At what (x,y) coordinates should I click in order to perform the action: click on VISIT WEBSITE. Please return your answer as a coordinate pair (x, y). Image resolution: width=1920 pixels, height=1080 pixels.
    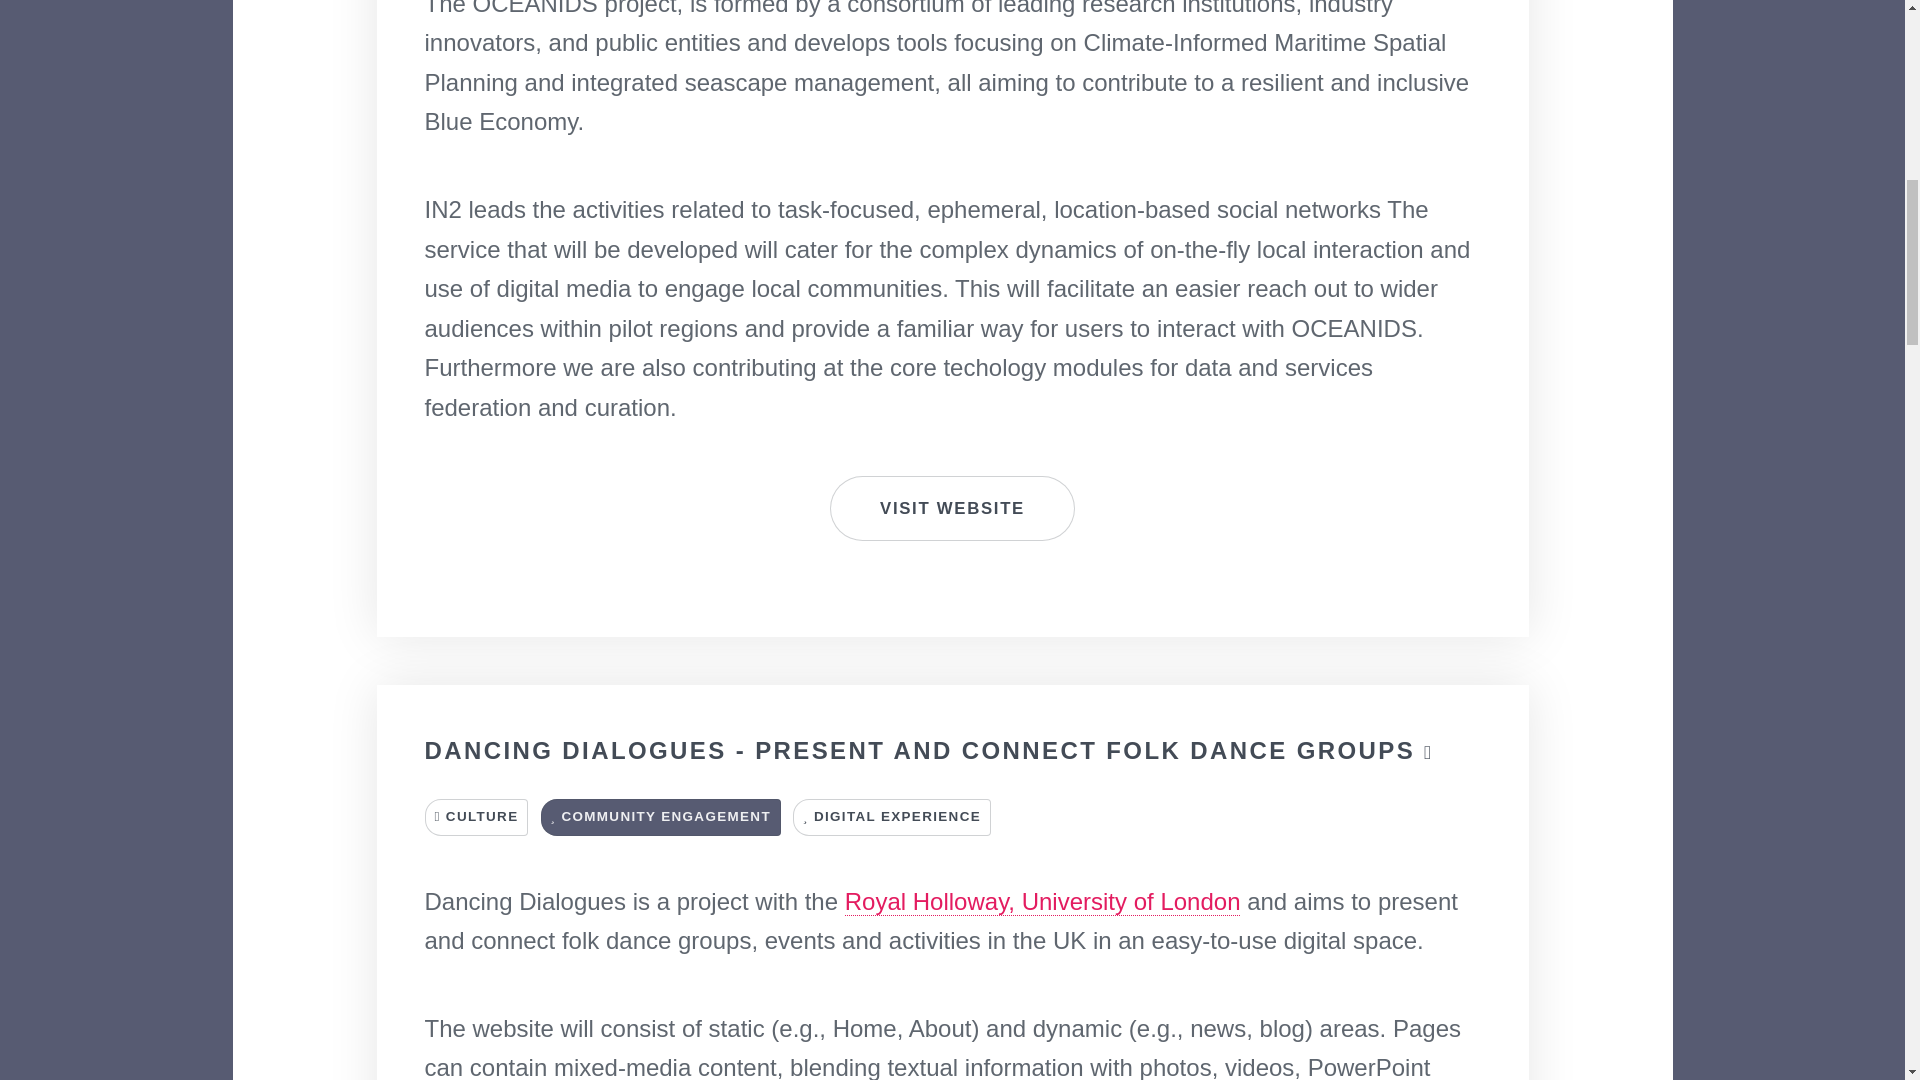
    Looking at the image, I should click on (952, 509).